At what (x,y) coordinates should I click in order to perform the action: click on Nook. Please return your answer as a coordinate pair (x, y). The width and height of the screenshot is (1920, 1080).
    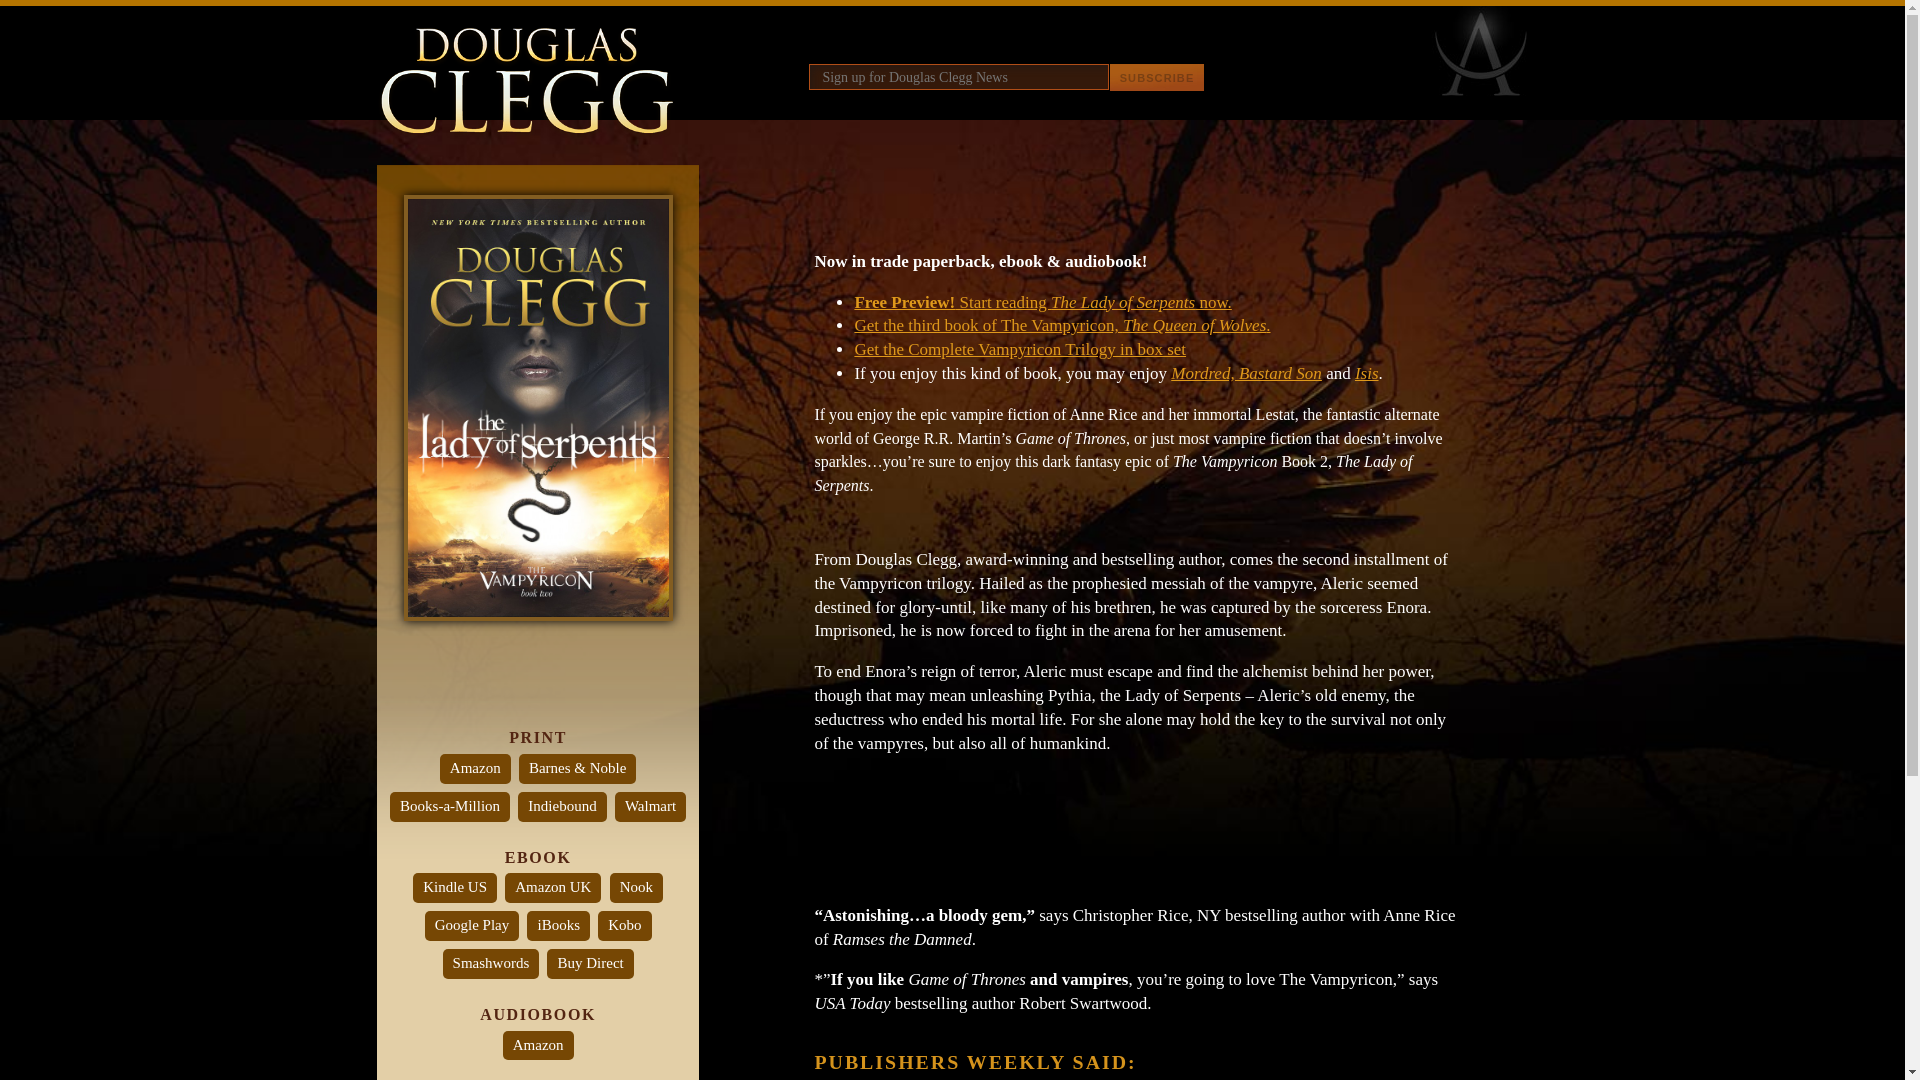
    Looking at the image, I should click on (636, 887).